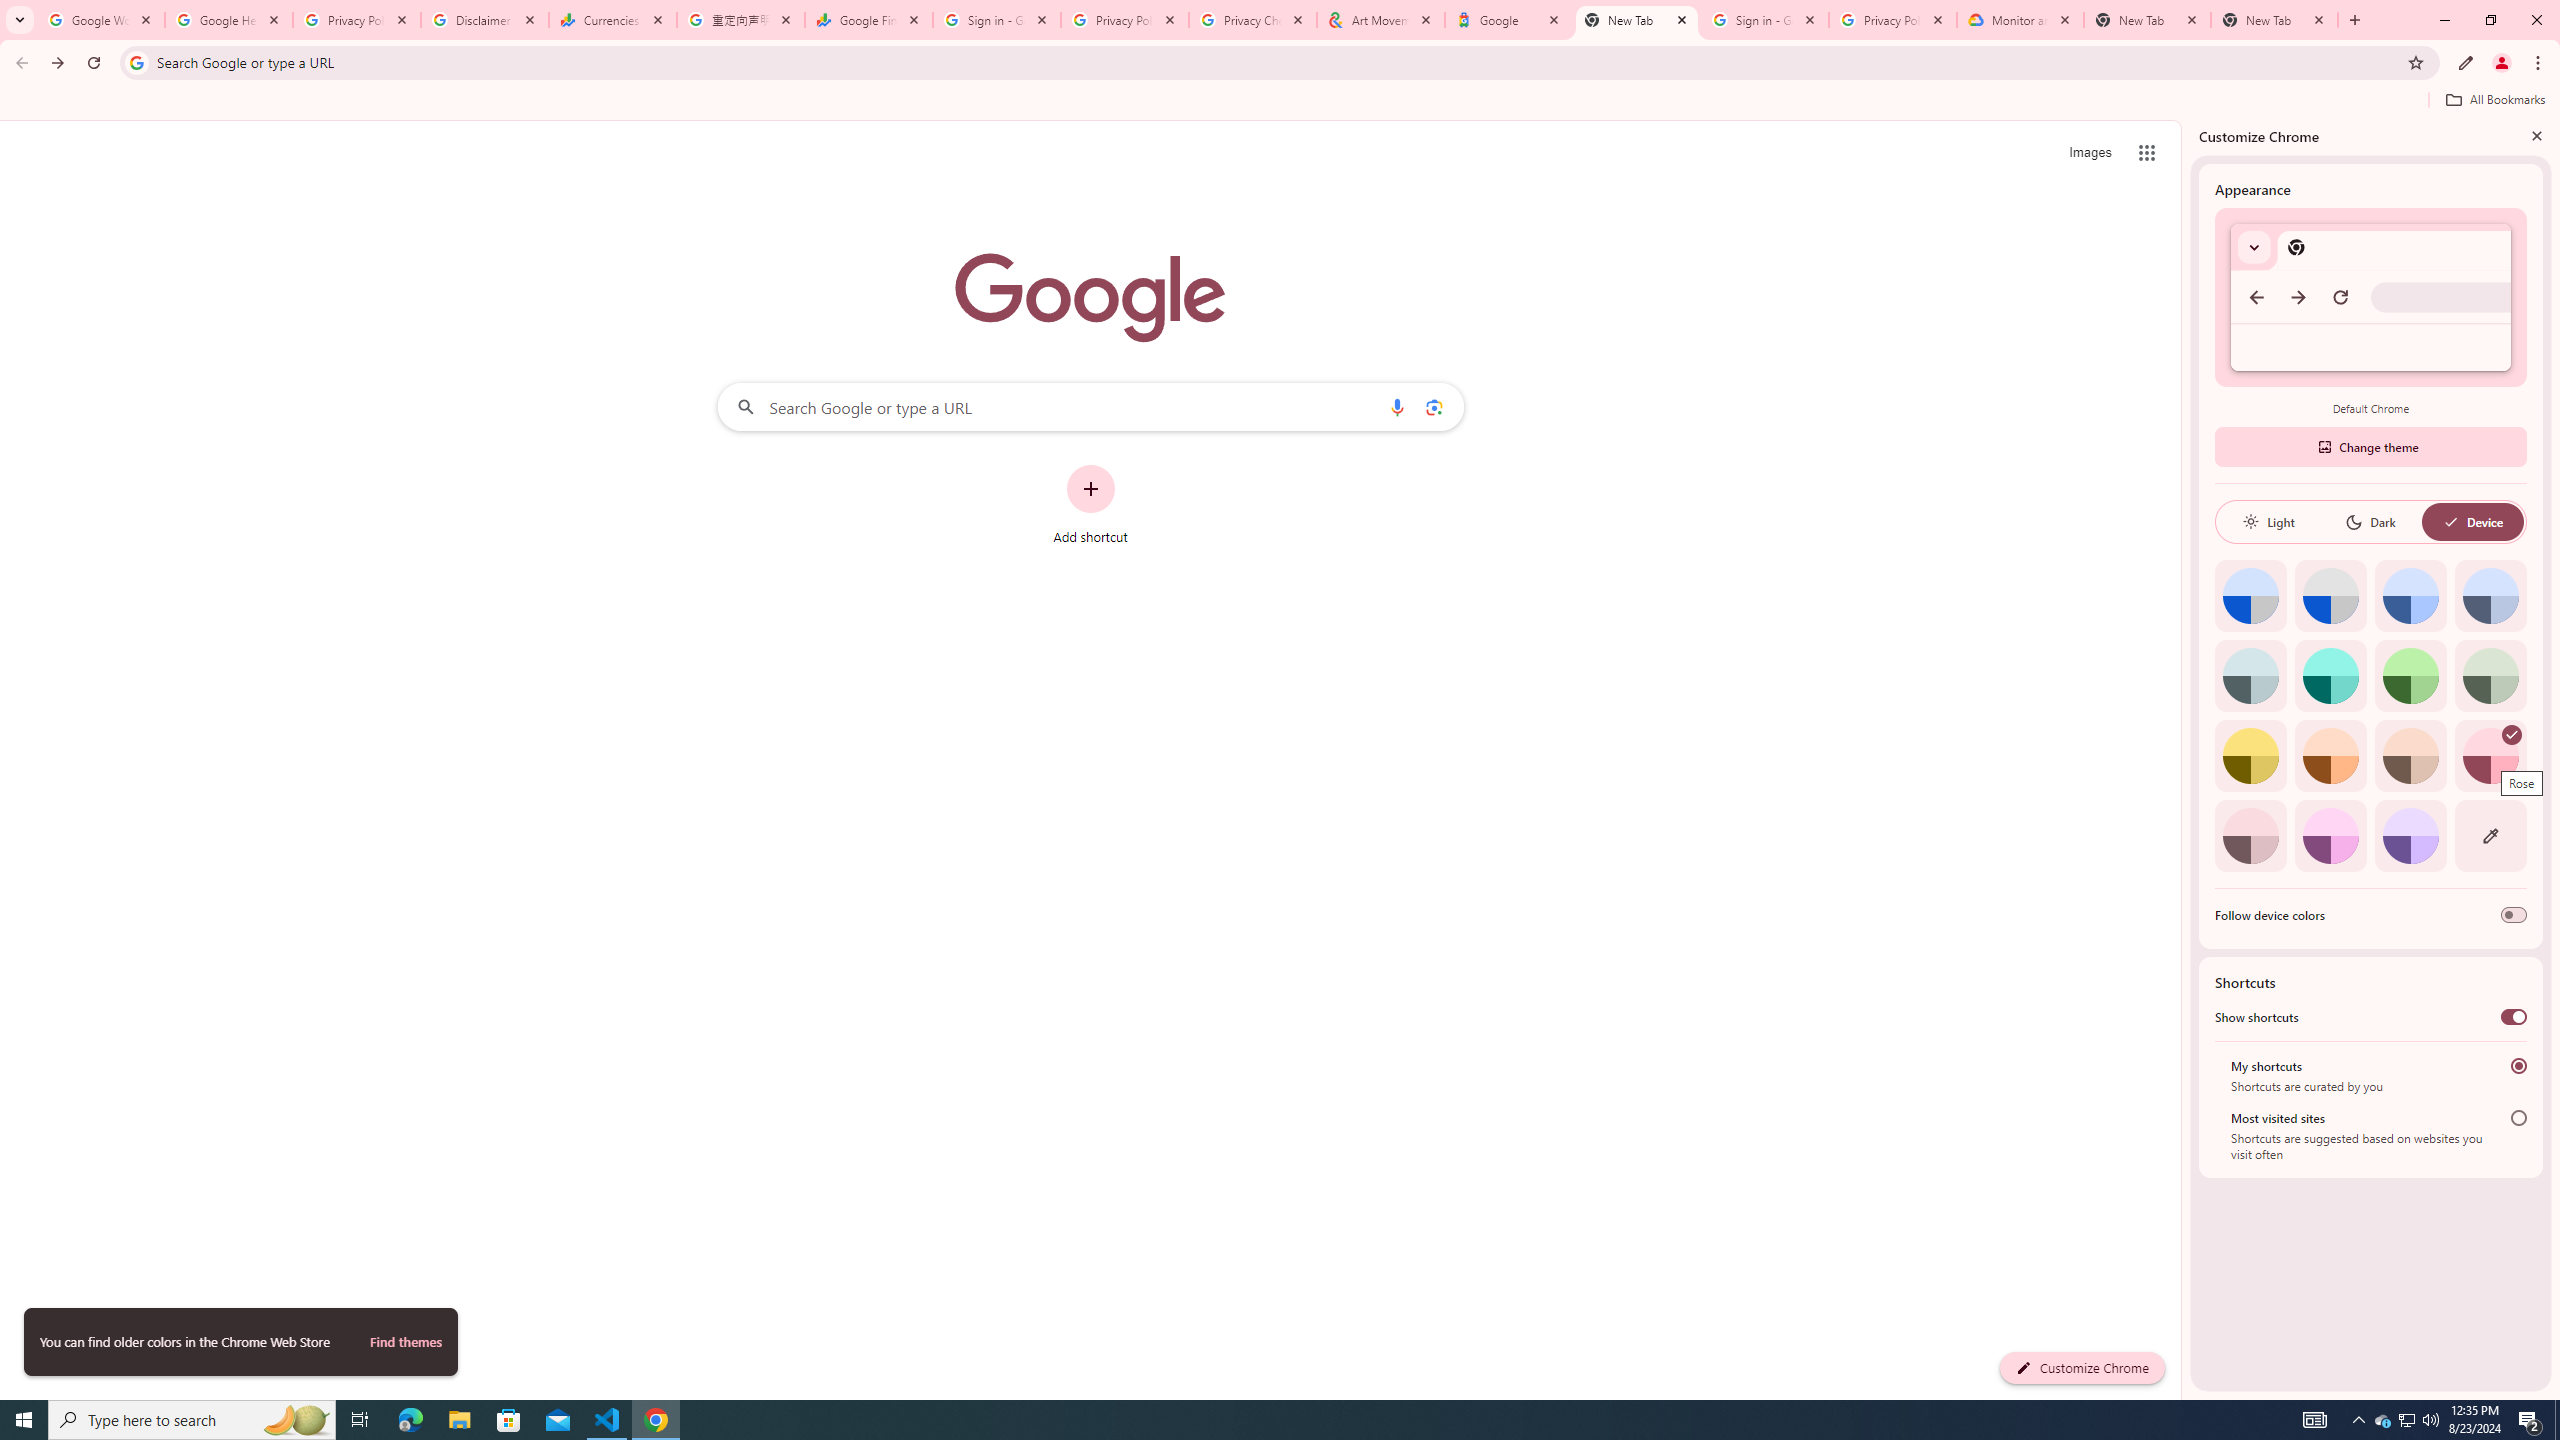  Describe the element at coordinates (2370, 446) in the screenshot. I see `Change theme` at that location.